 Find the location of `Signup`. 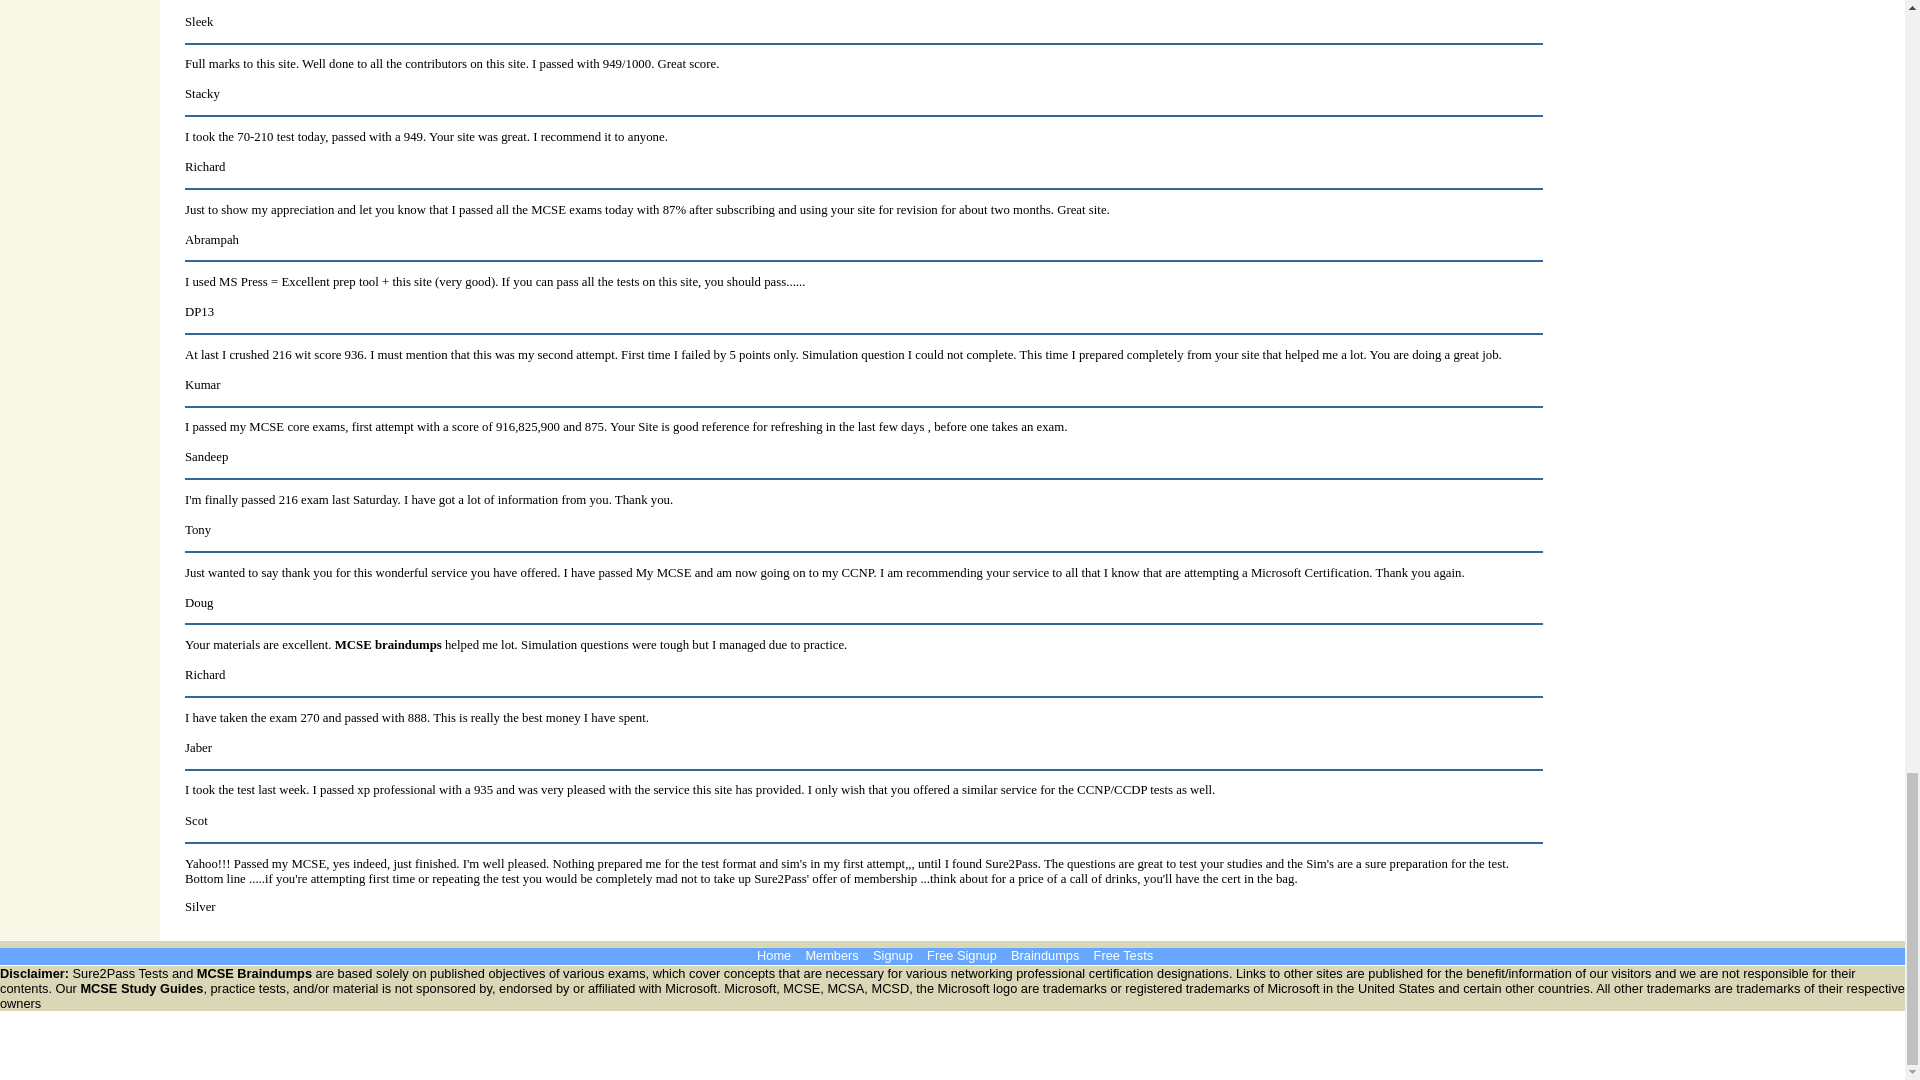

Signup is located at coordinates (893, 956).